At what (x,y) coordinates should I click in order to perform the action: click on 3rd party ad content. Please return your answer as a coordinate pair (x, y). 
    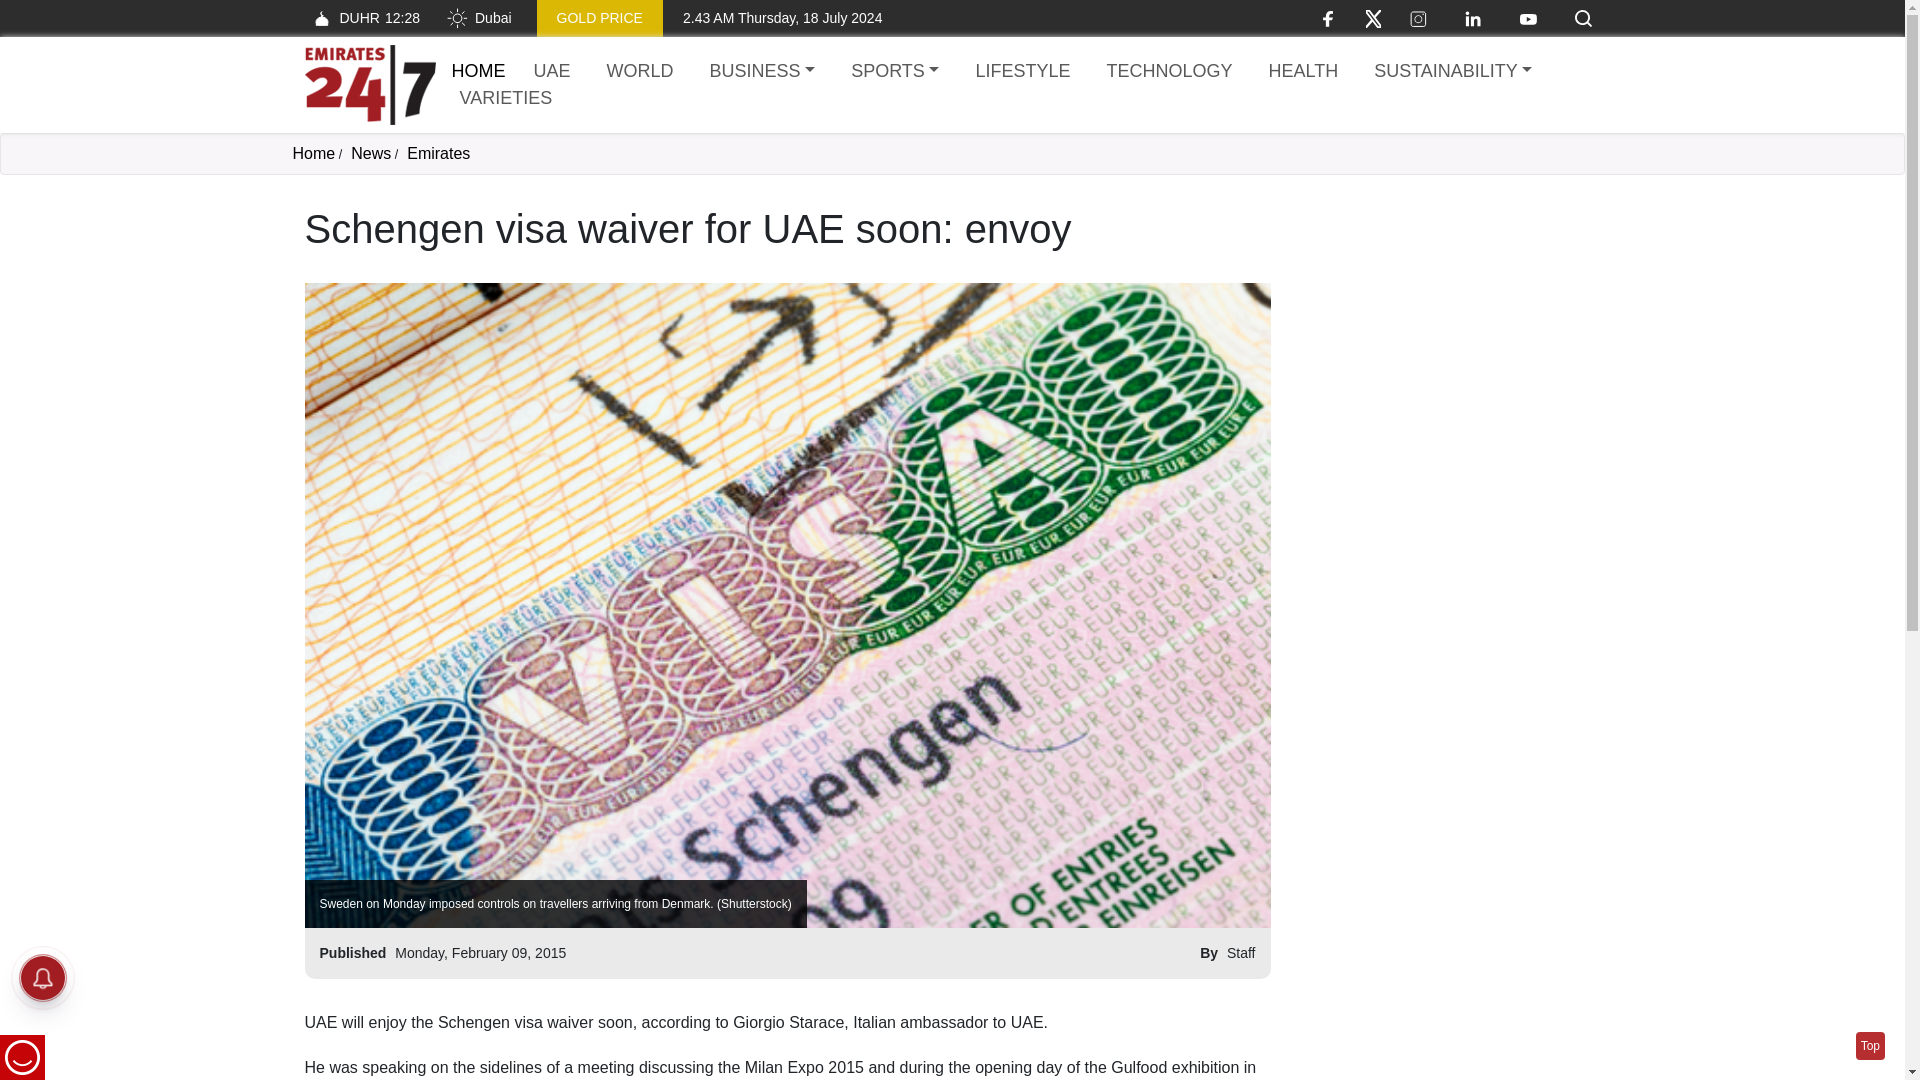
    Looking at the image, I should click on (1447, 330).